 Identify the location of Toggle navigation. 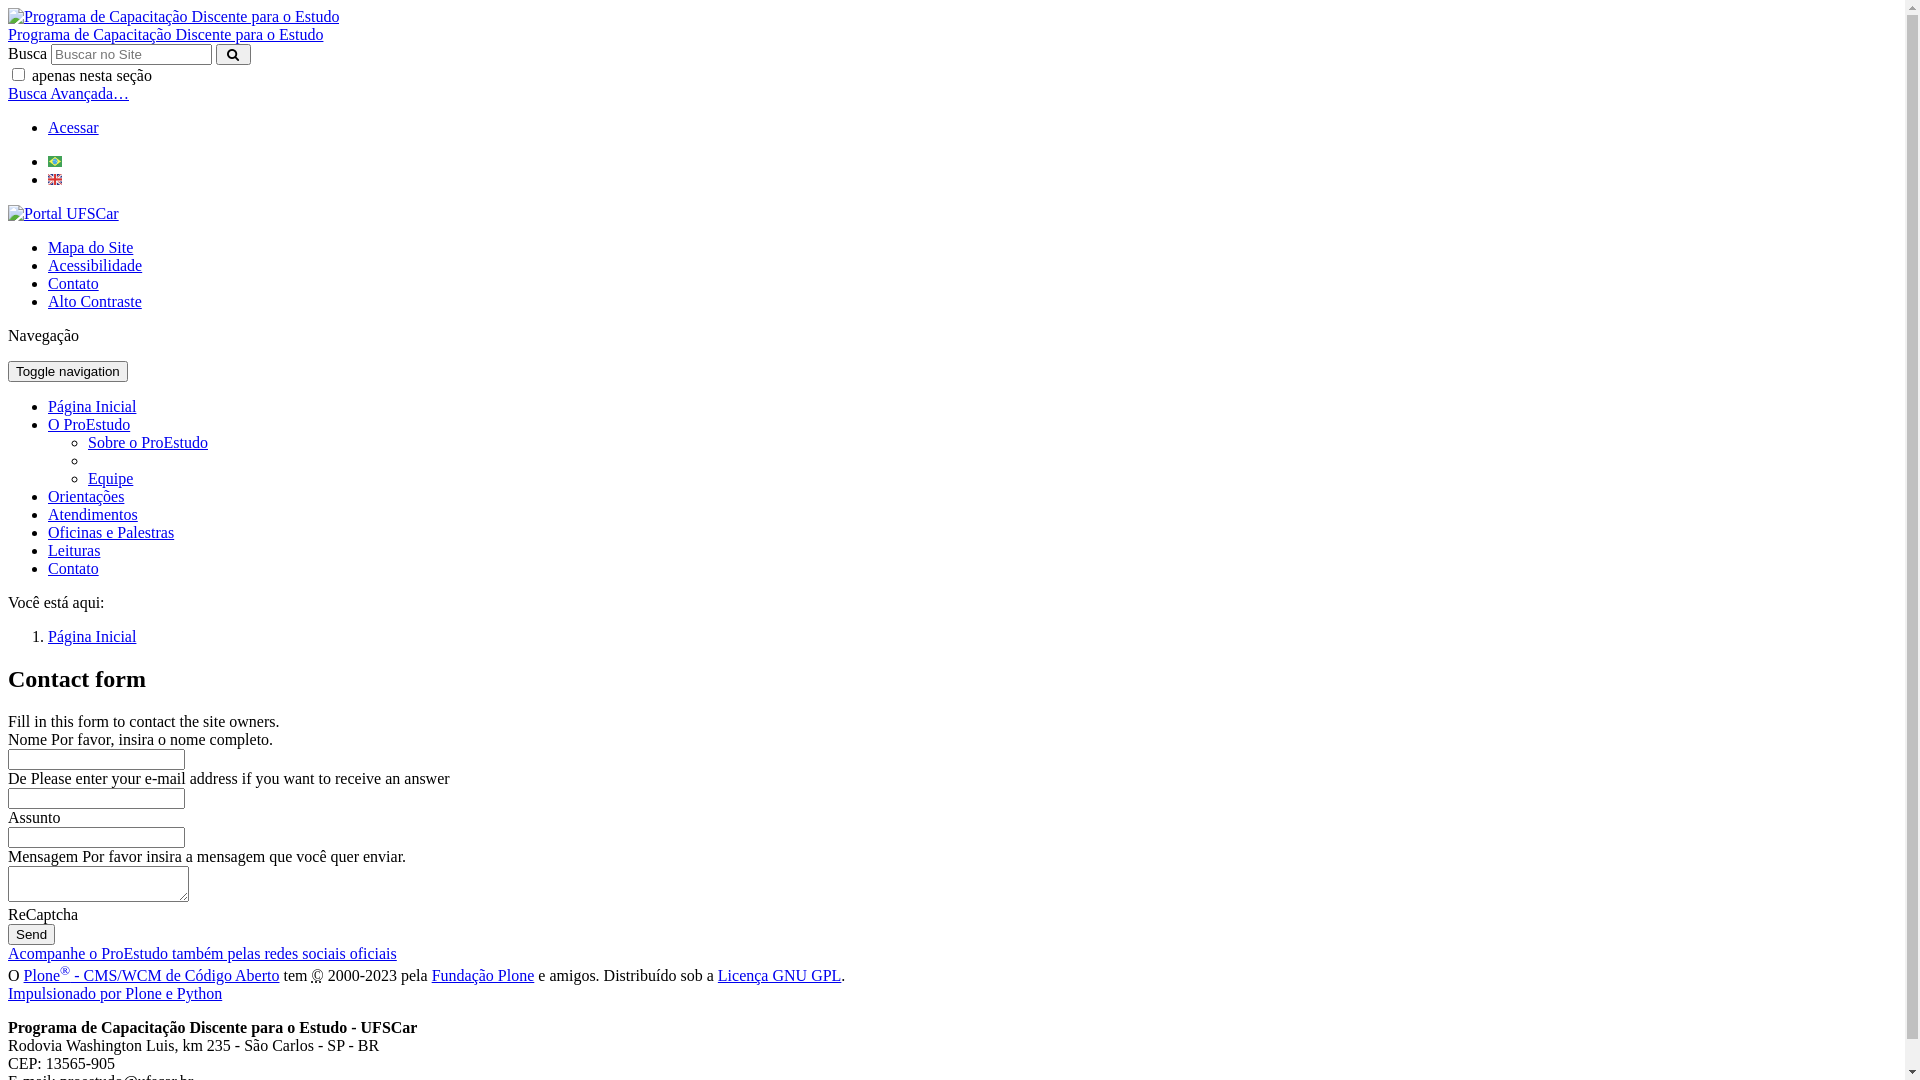
(68, 372).